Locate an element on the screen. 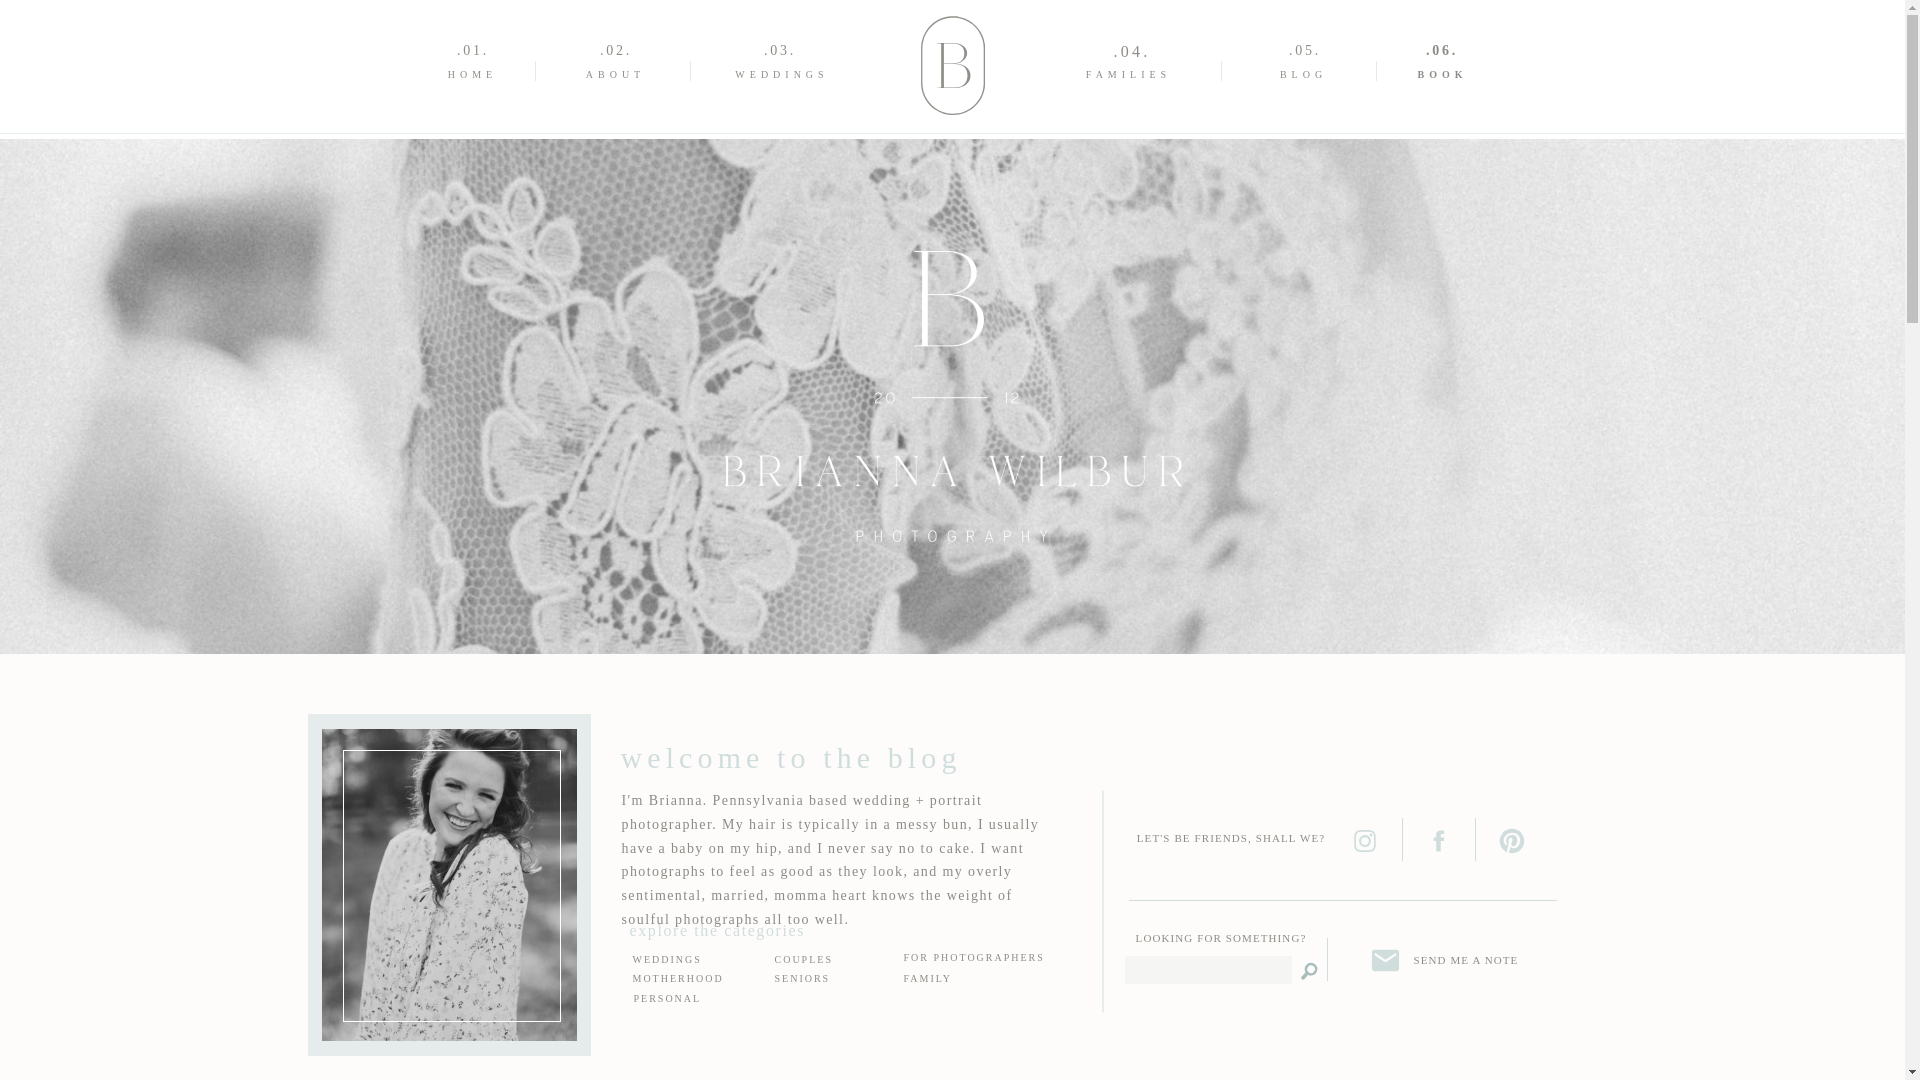 This screenshot has height=1080, width=1920. .05. is located at coordinates (1305, 50).